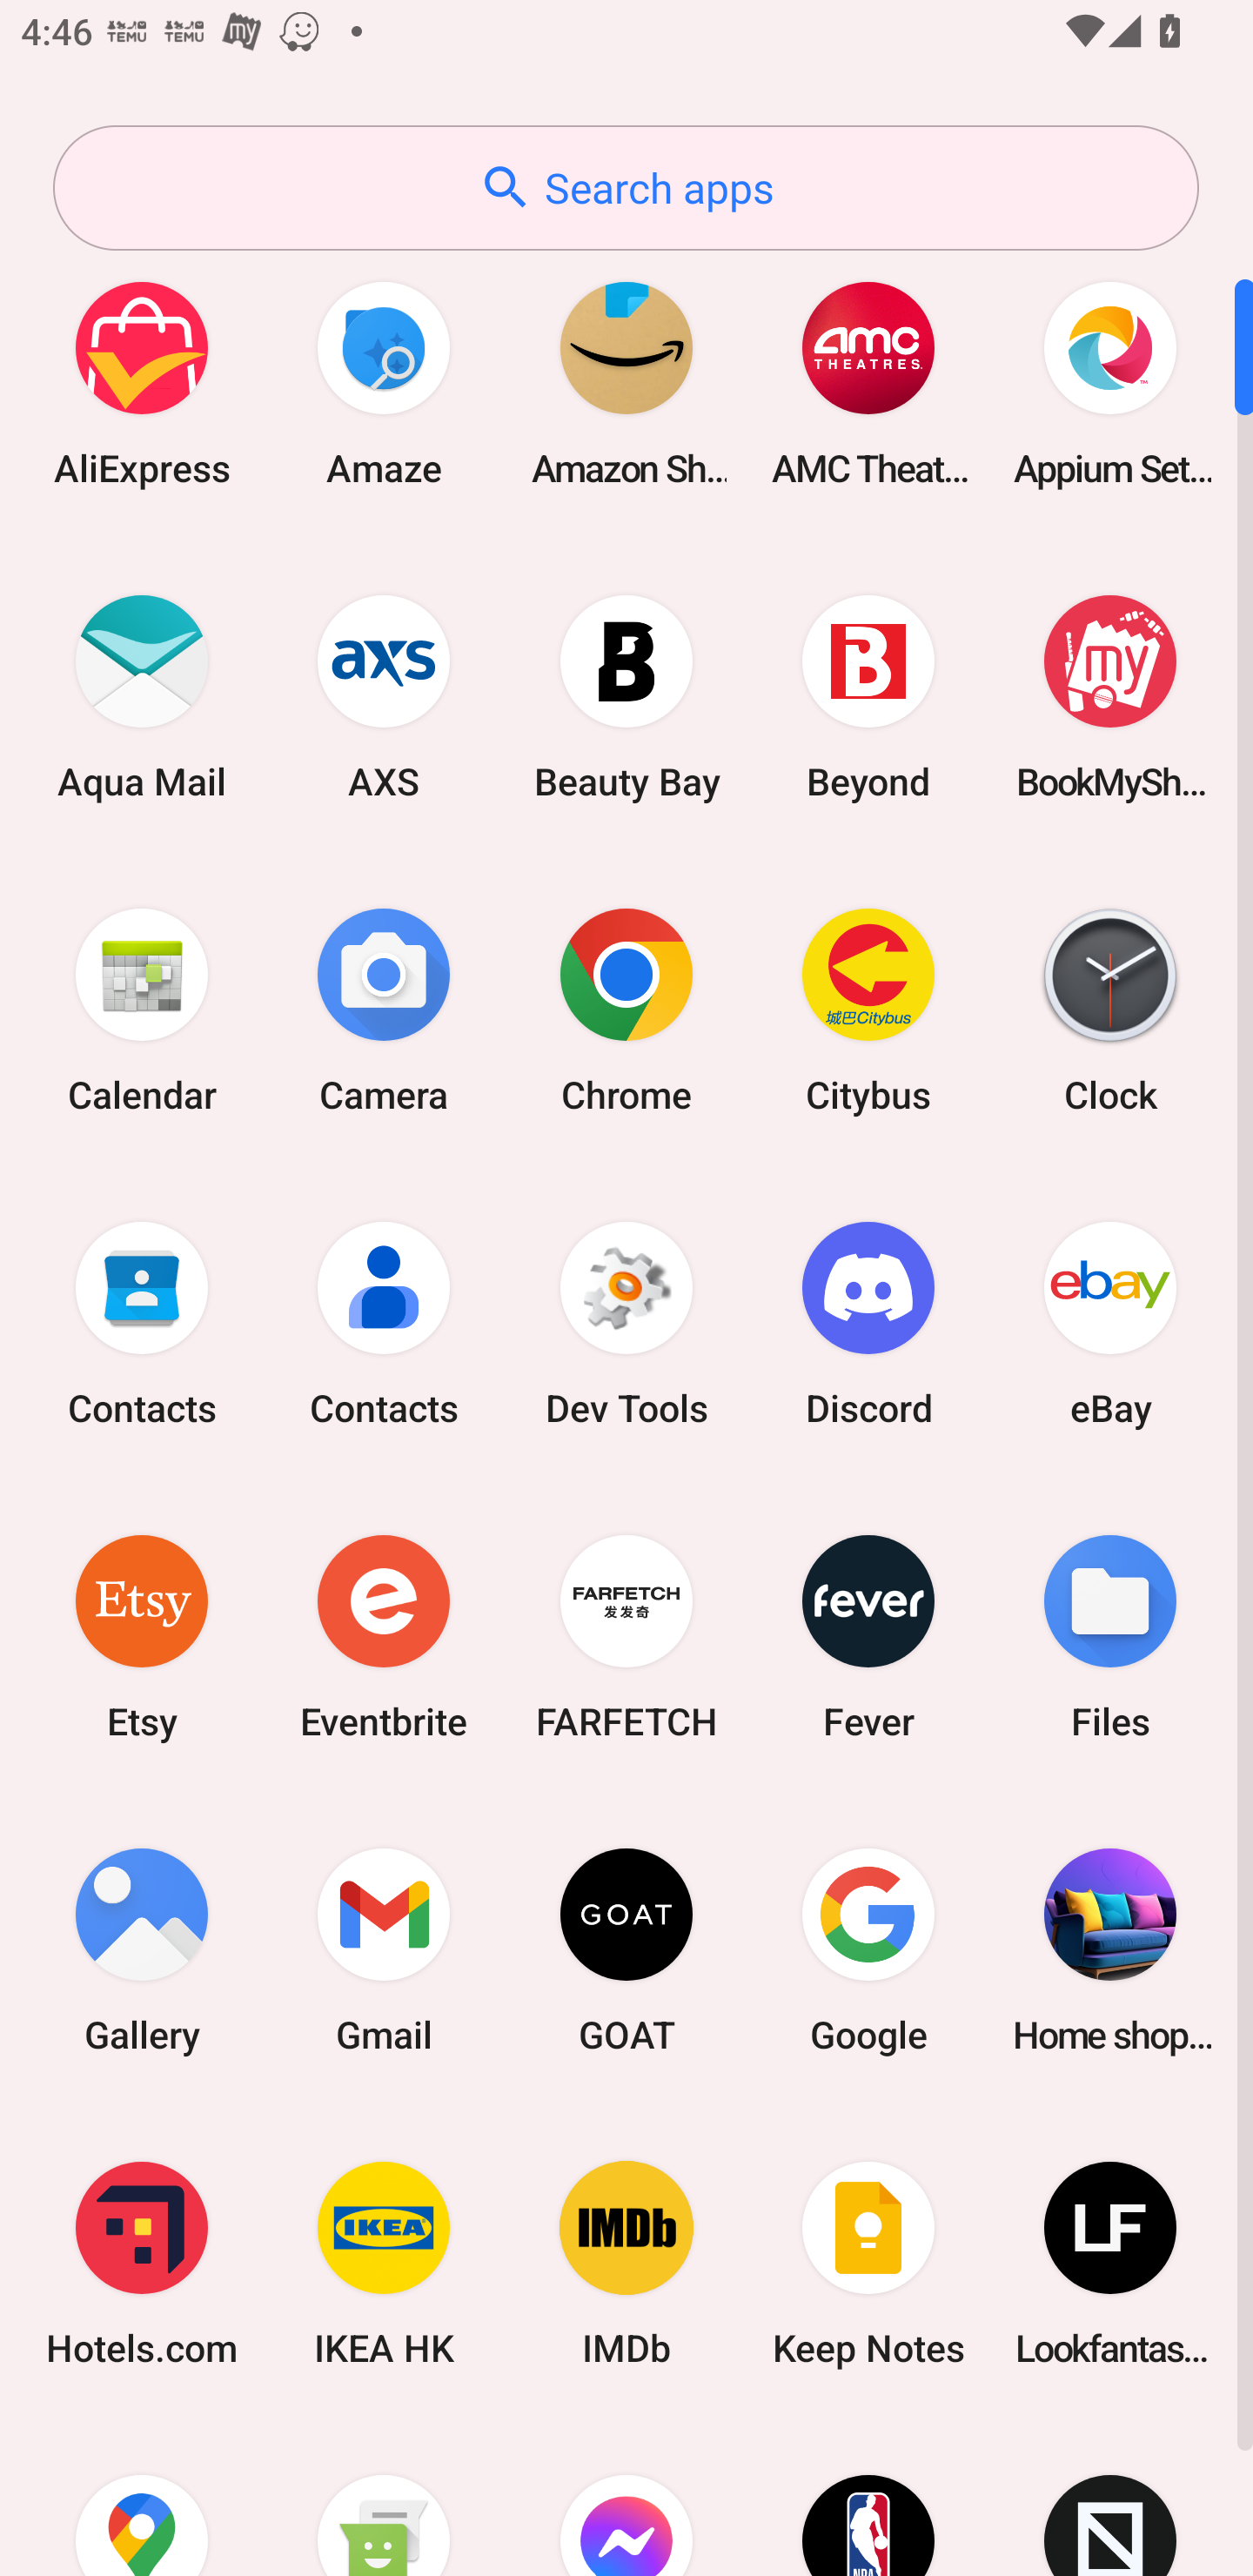  I want to click on Messenger, so click(626, 2499).